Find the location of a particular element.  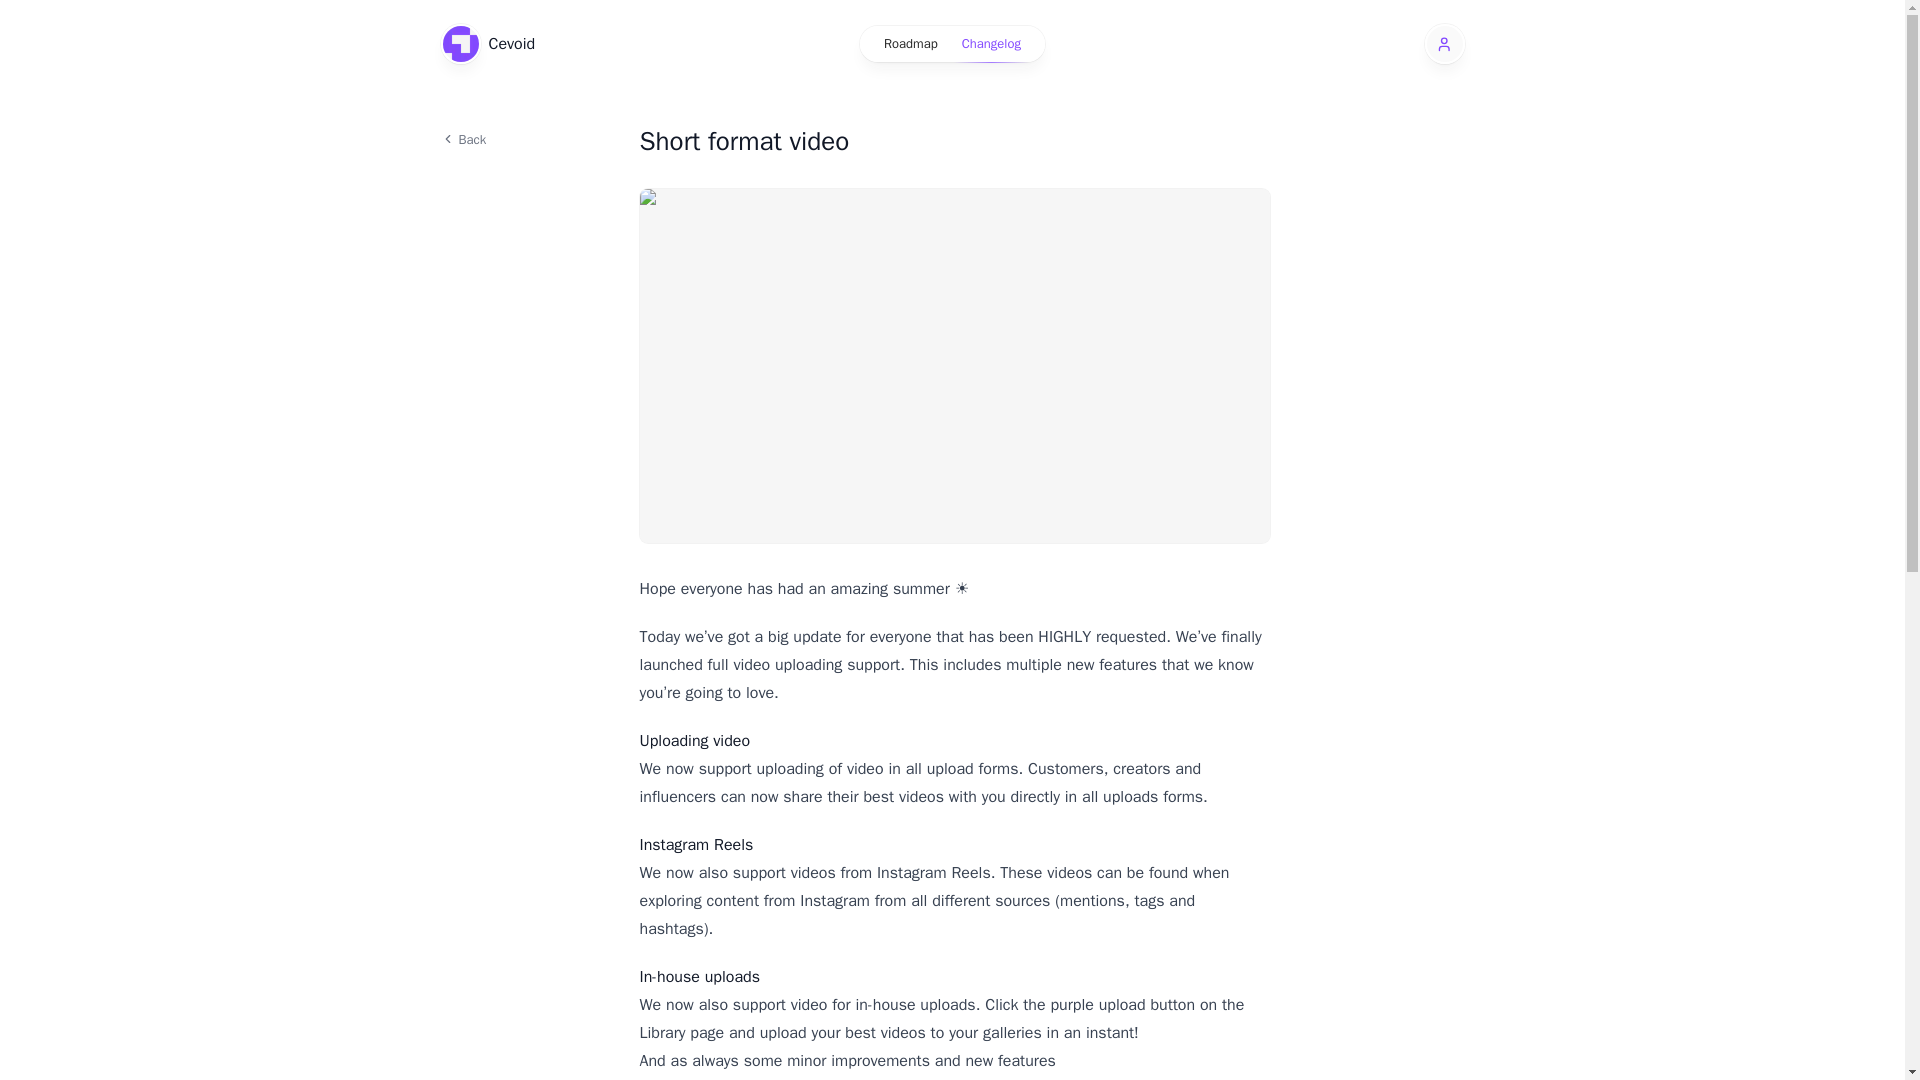

Short format video is located at coordinates (954, 142).